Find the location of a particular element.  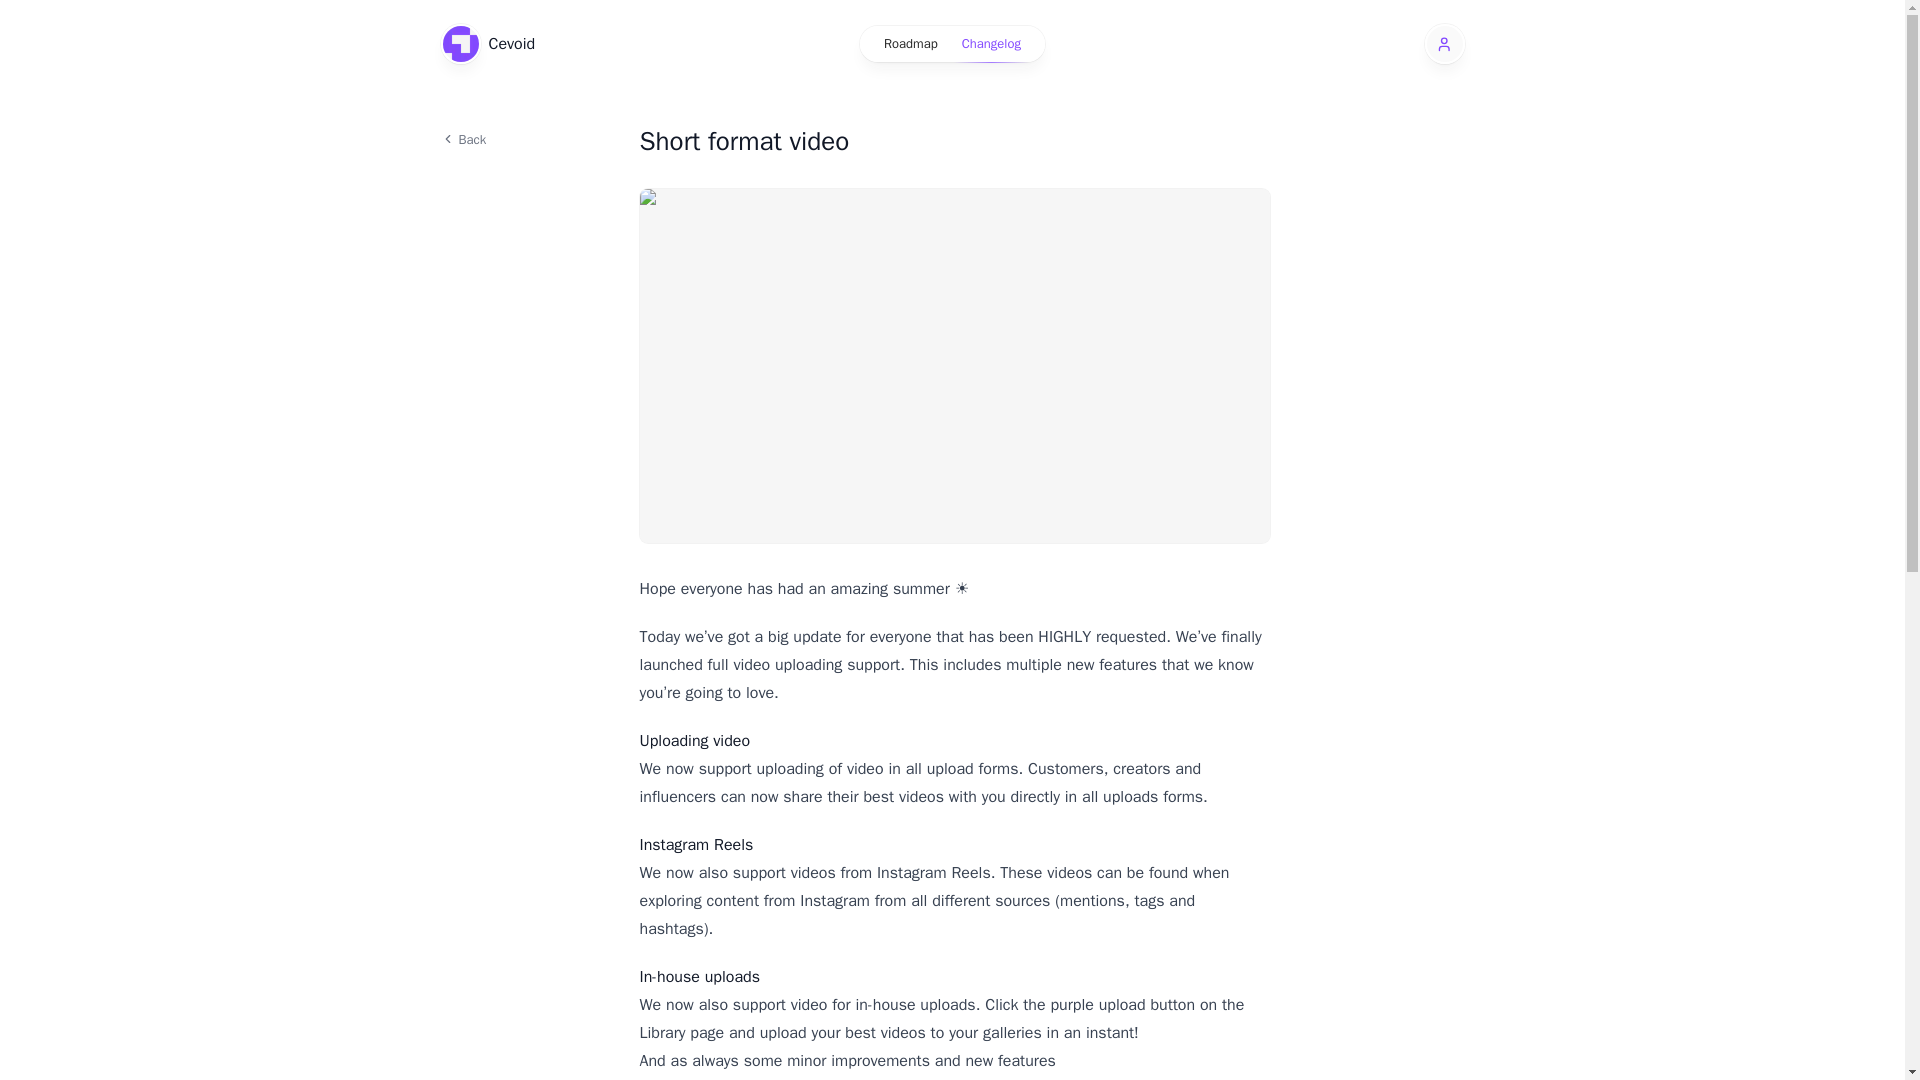

Short format video is located at coordinates (954, 142).